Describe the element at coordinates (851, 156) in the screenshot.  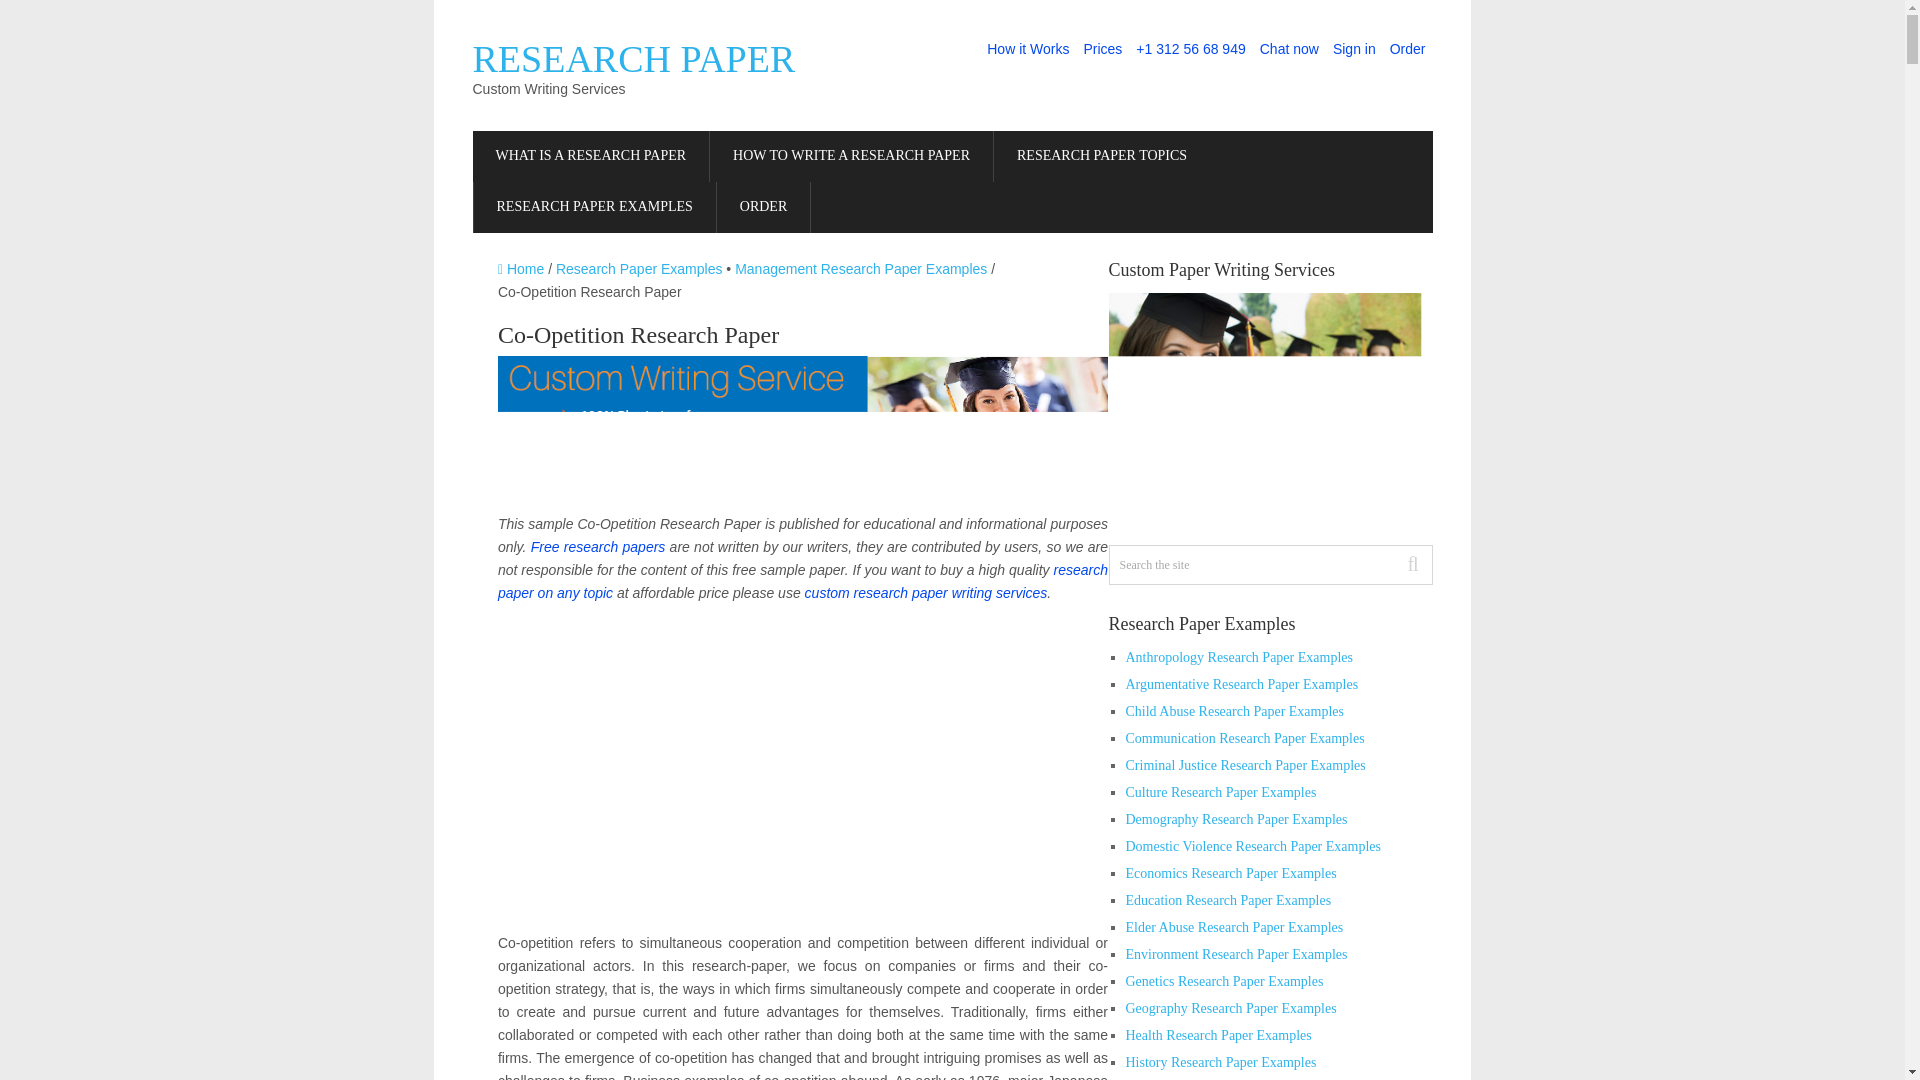
I see `HOW TO WRITE A RESEARCH PAPER` at that location.